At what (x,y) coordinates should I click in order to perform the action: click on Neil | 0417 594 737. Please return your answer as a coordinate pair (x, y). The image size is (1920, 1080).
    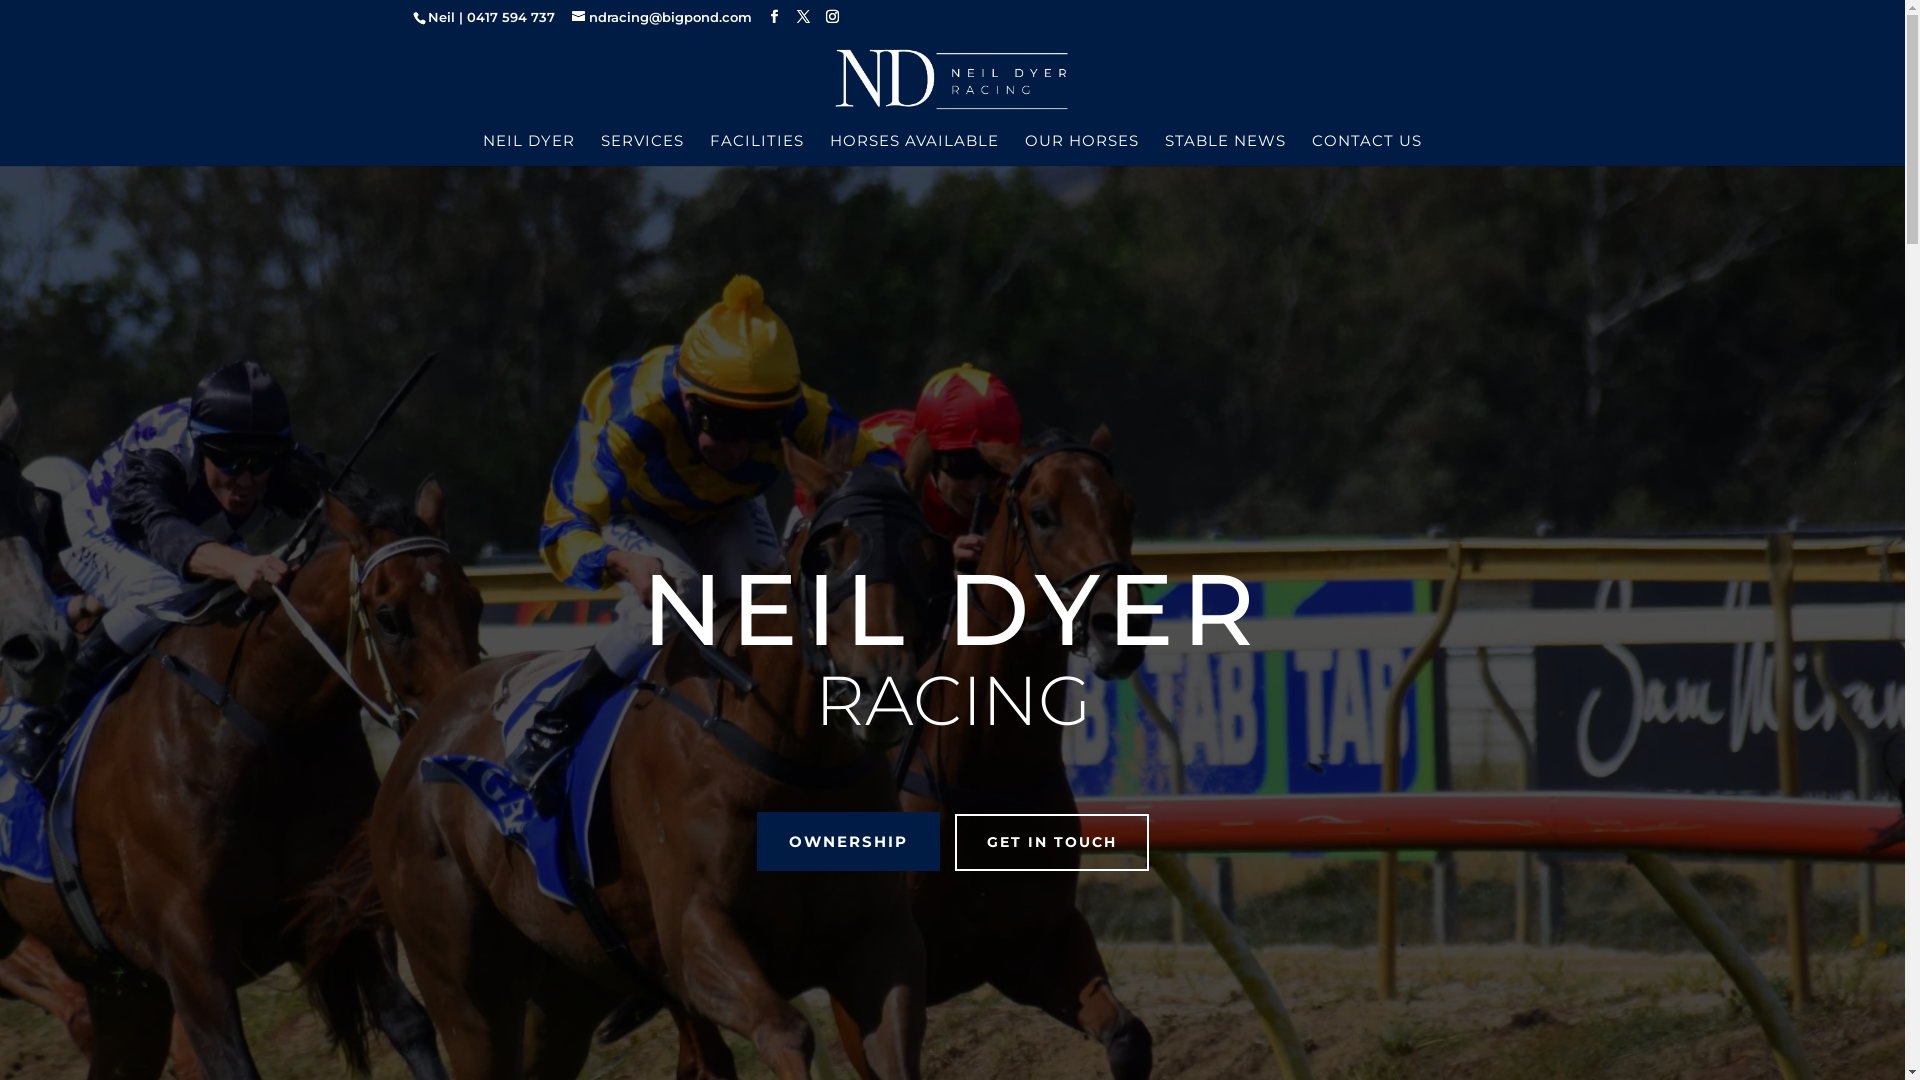
    Looking at the image, I should click on (492, 17).